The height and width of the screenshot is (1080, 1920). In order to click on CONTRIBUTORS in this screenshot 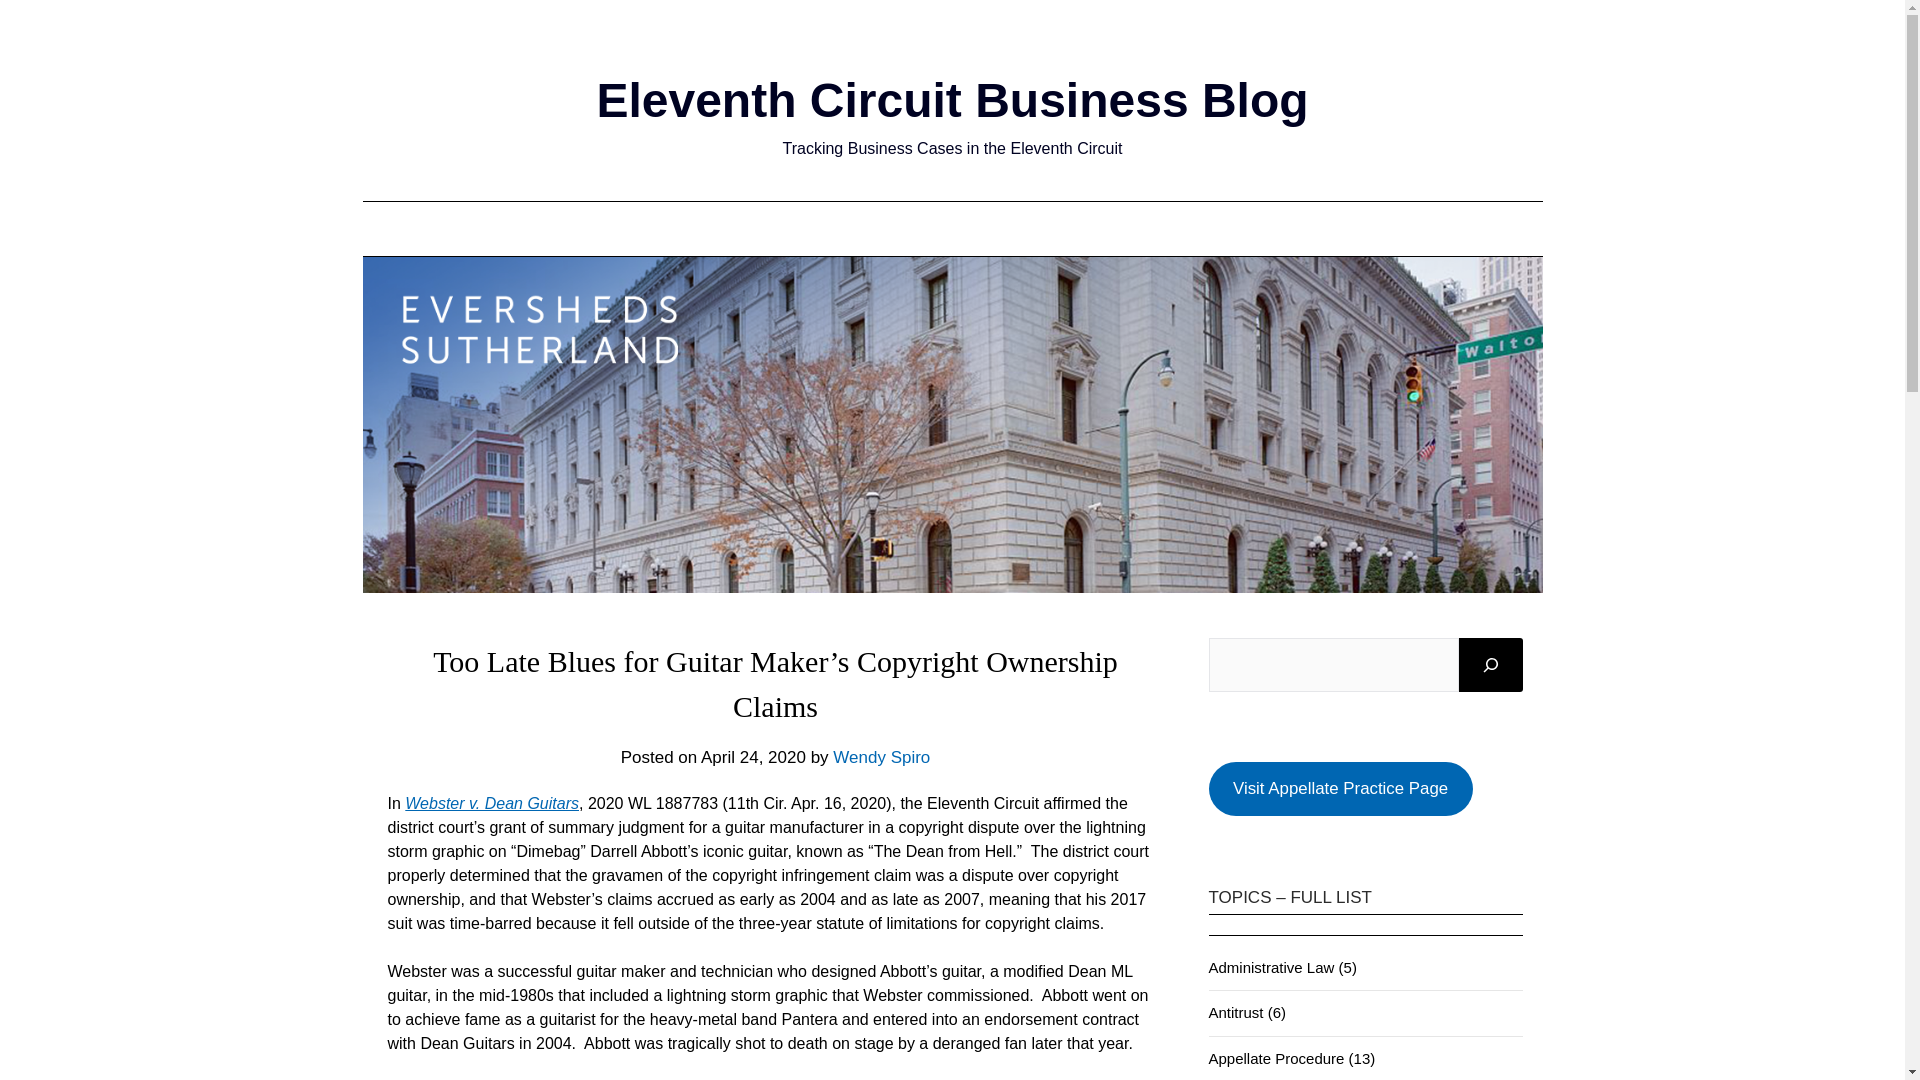, I will do `click(854, 228)`.